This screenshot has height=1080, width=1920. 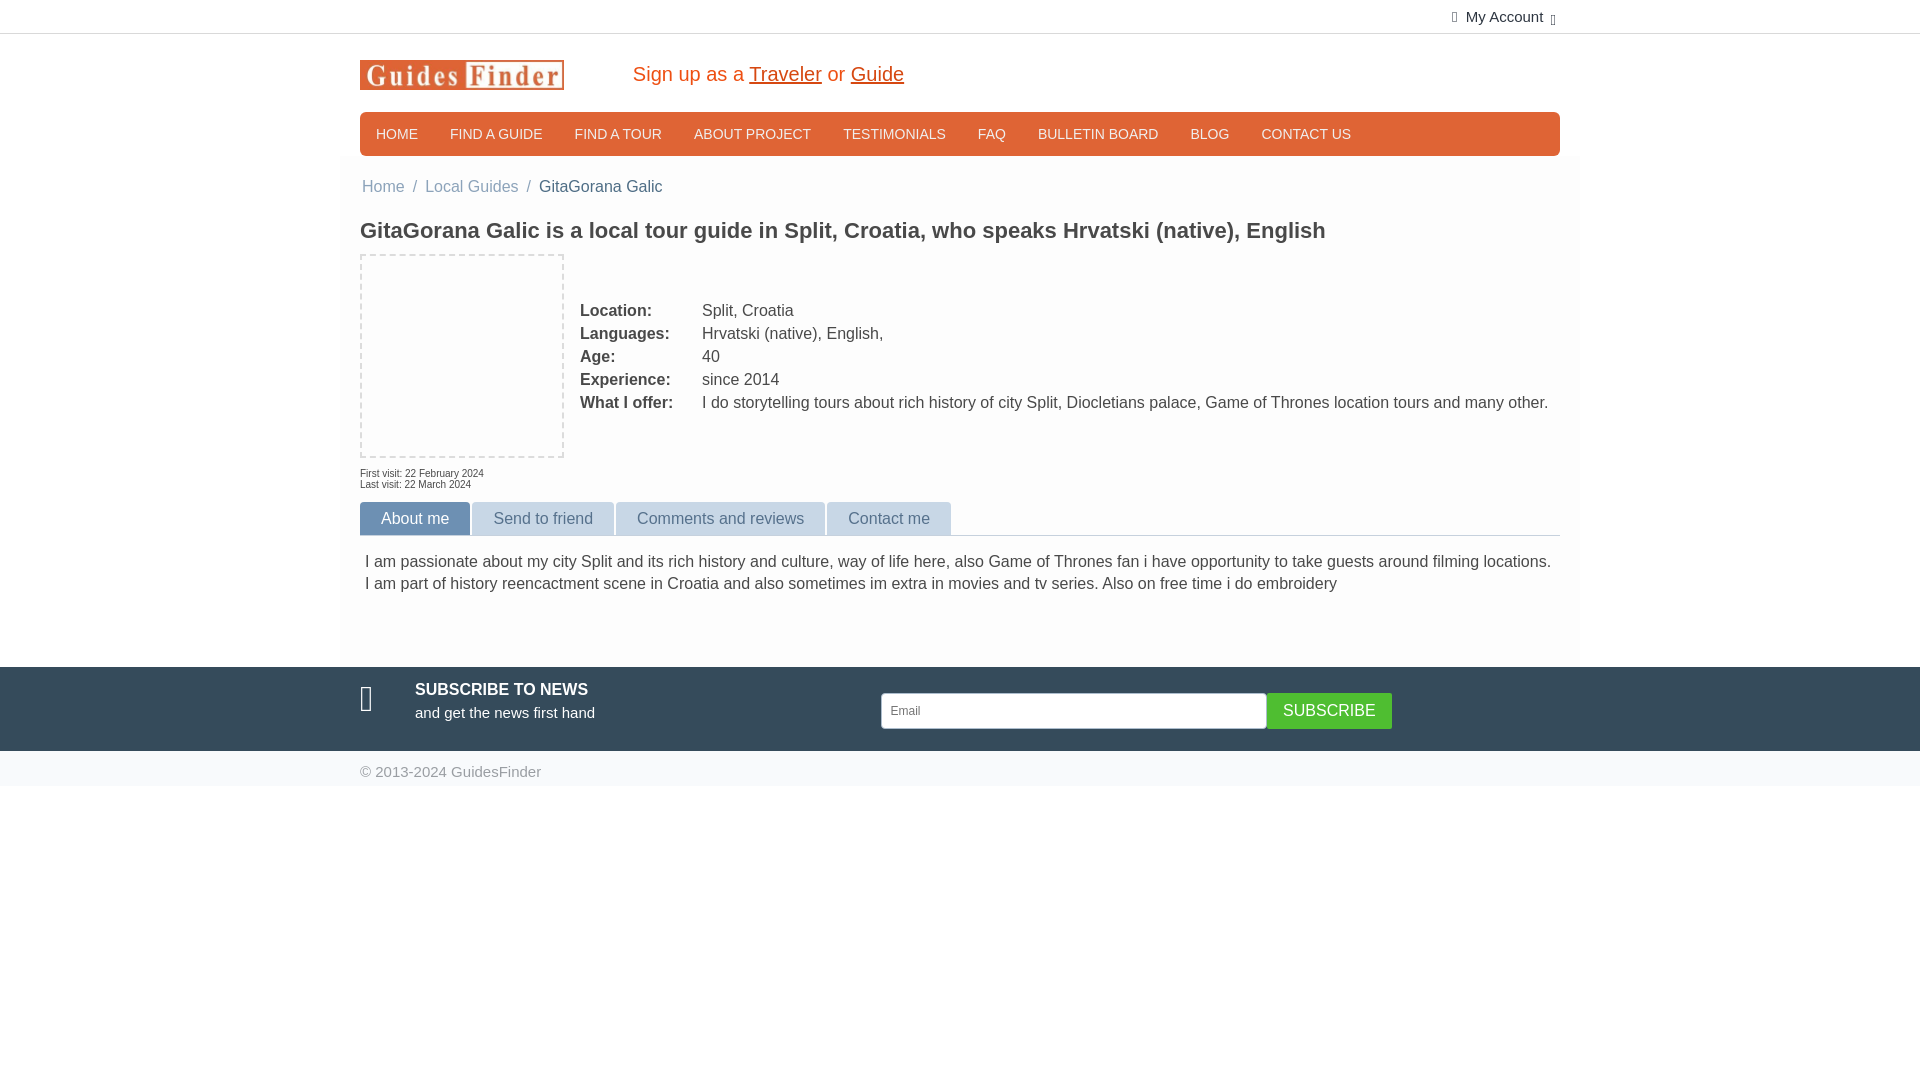 What do you see at coordinates (496, 134) in the screenshot?
I see `FIND A GUIDE` at bounding box center [496, 134].